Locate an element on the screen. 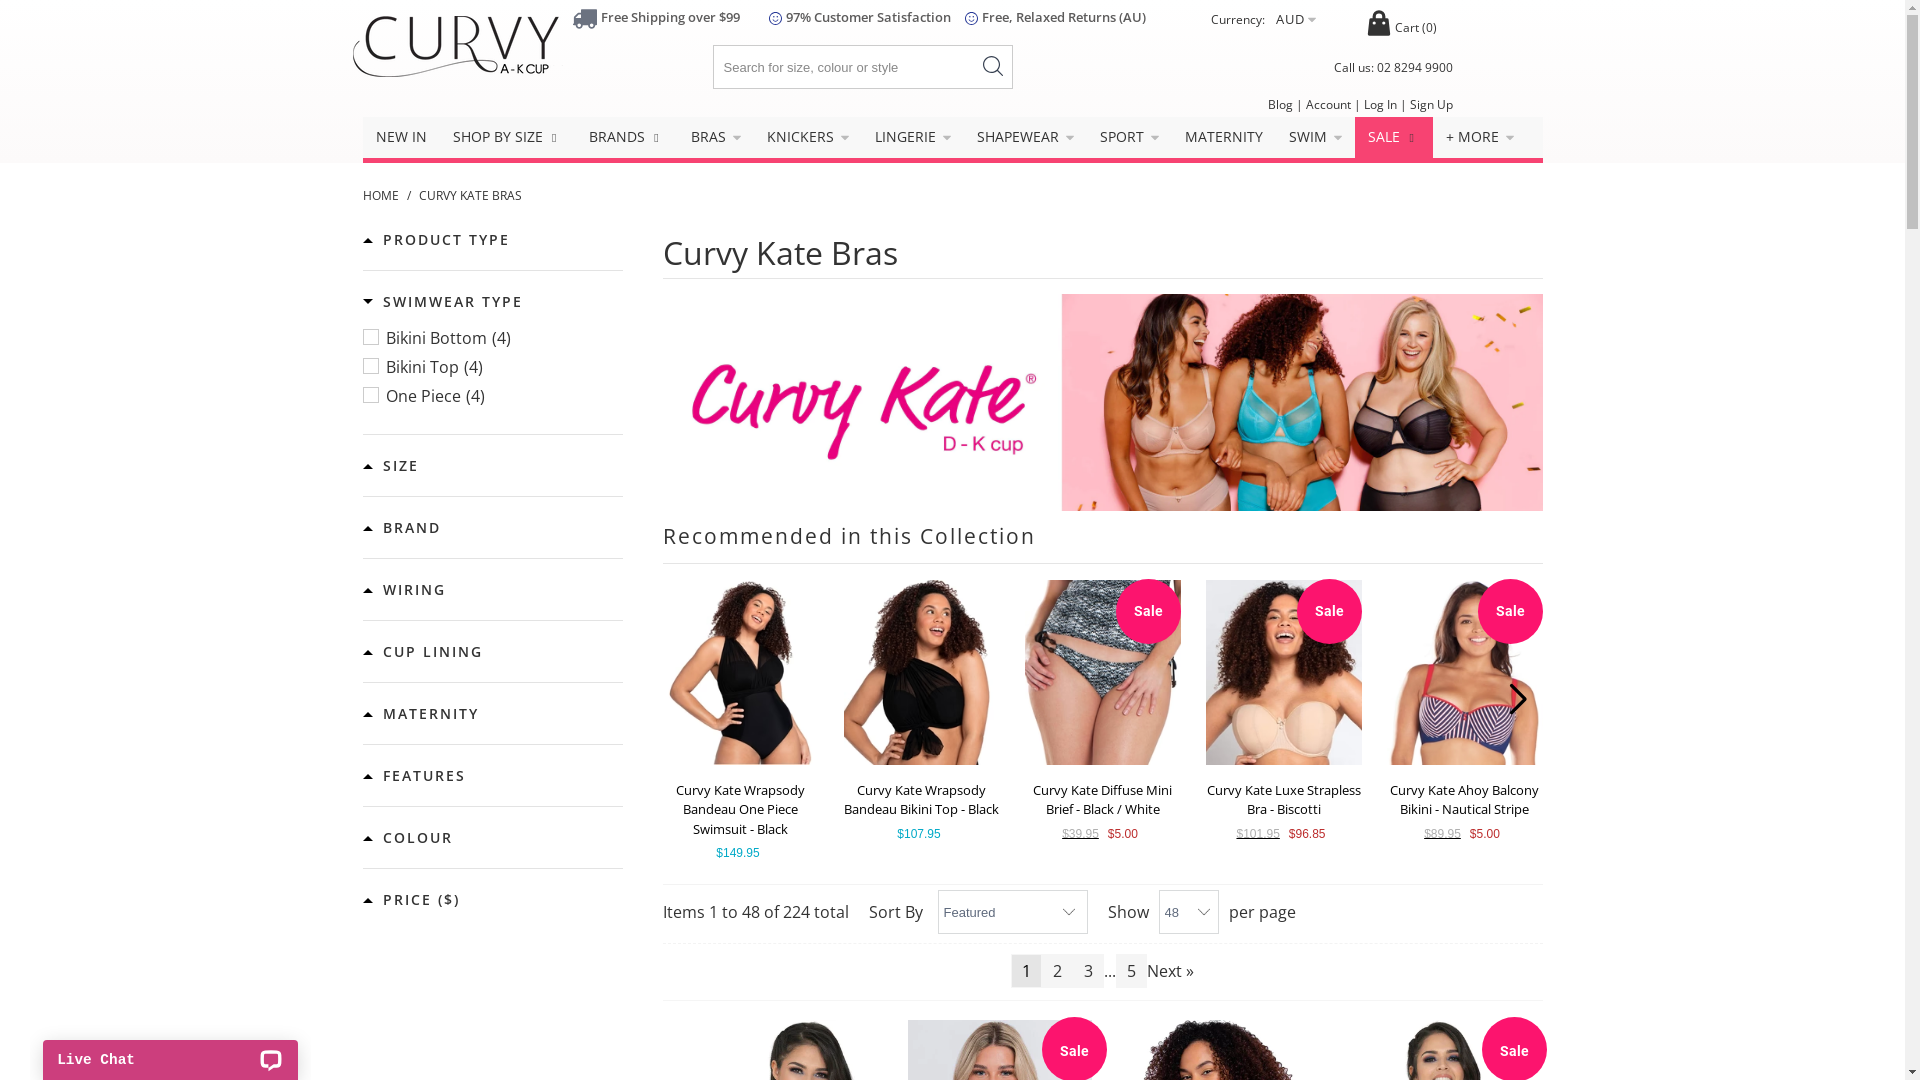 Image resolution: width=1920 pixels, height=1080 pixels. Bikini Bottom(4) is located at coordinates (492, 338).